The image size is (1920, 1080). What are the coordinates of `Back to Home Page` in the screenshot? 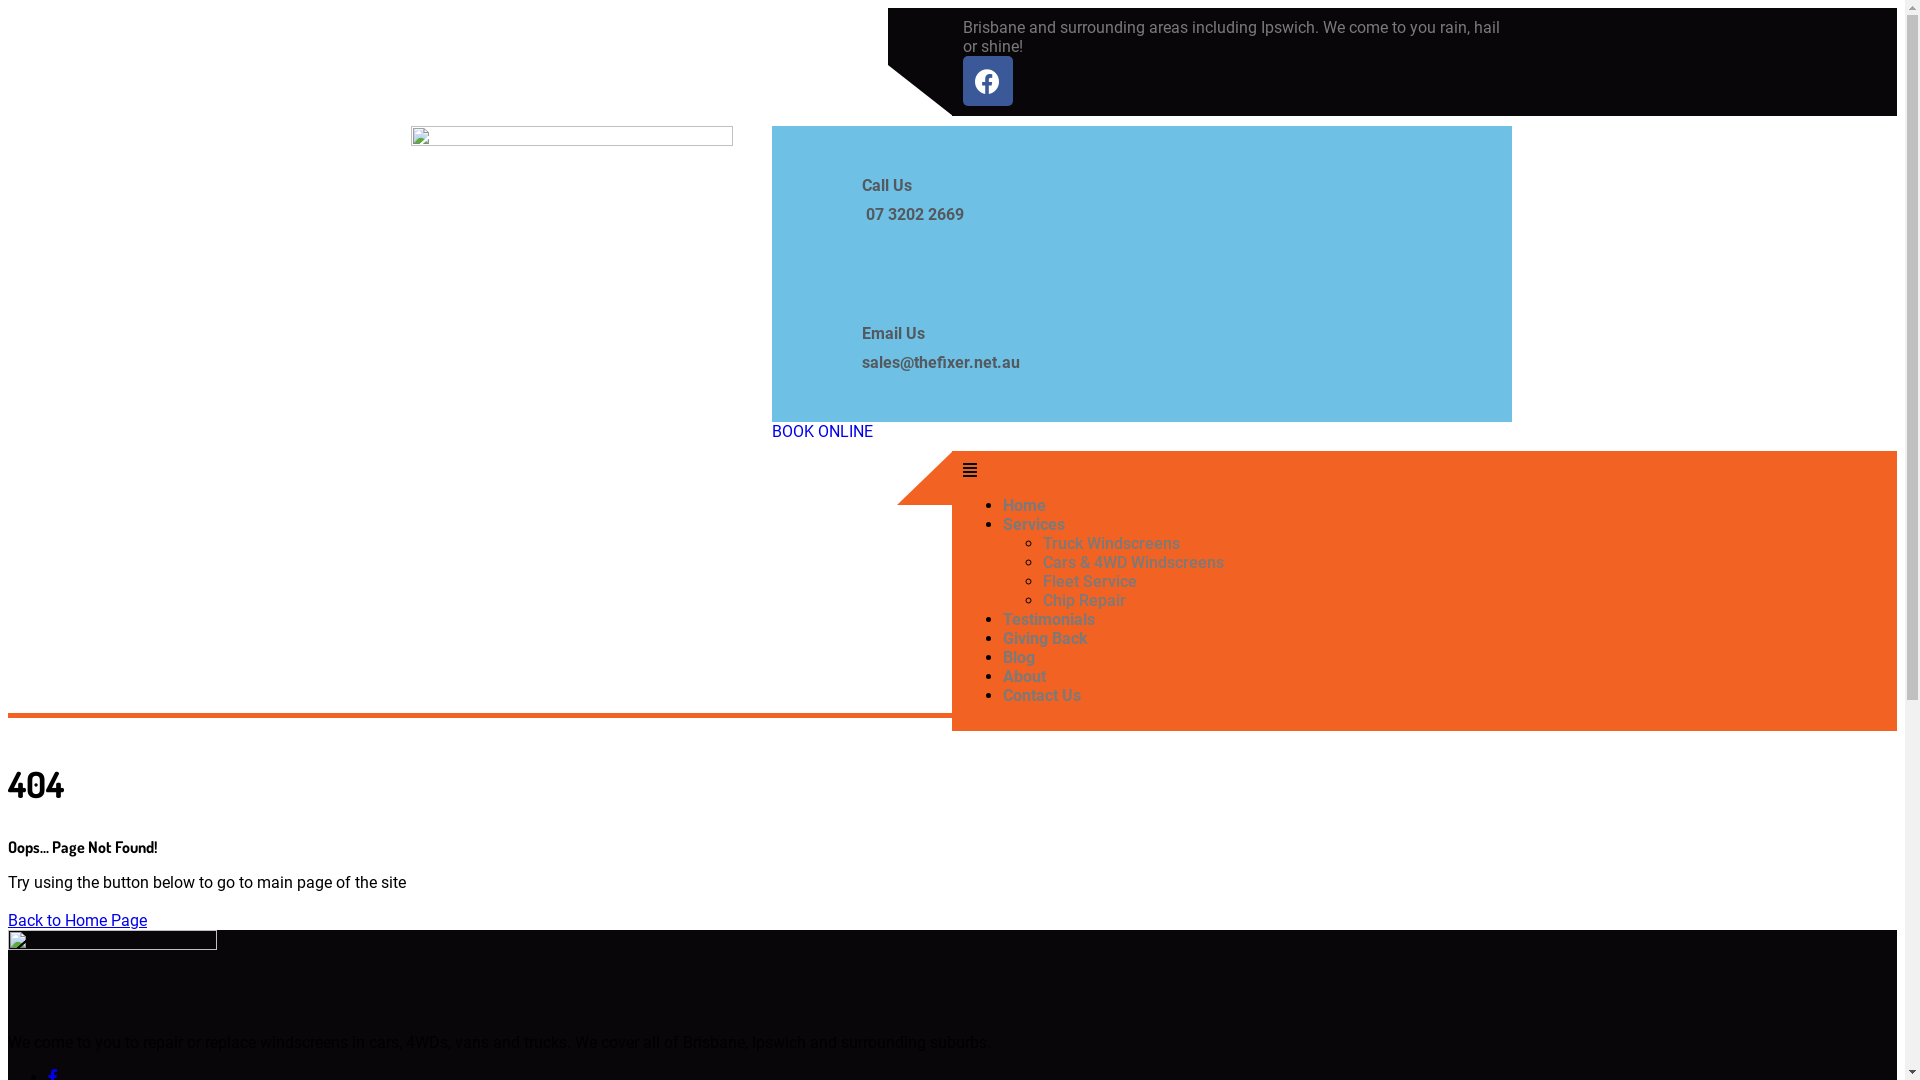 It's located at (78, 920).